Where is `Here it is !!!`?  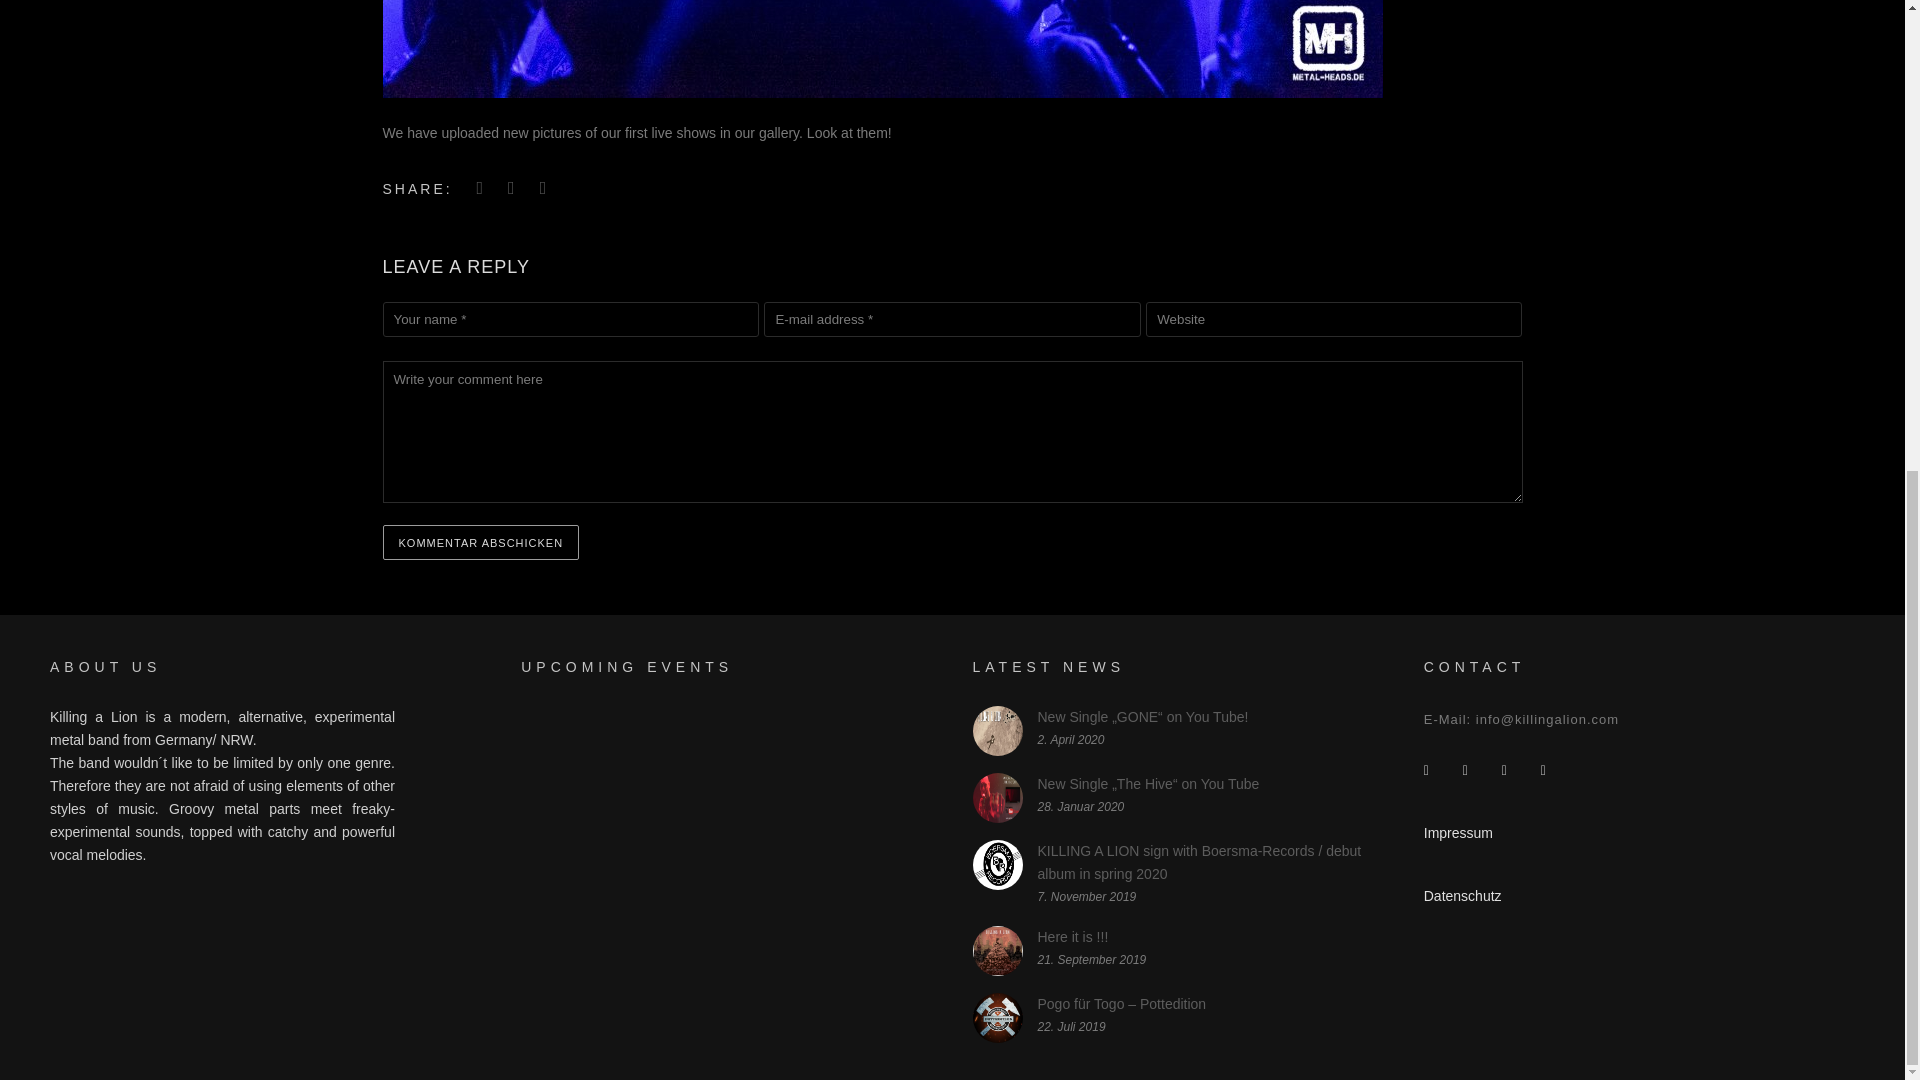
Here it is !!! is located at coordinates (1074, 936).